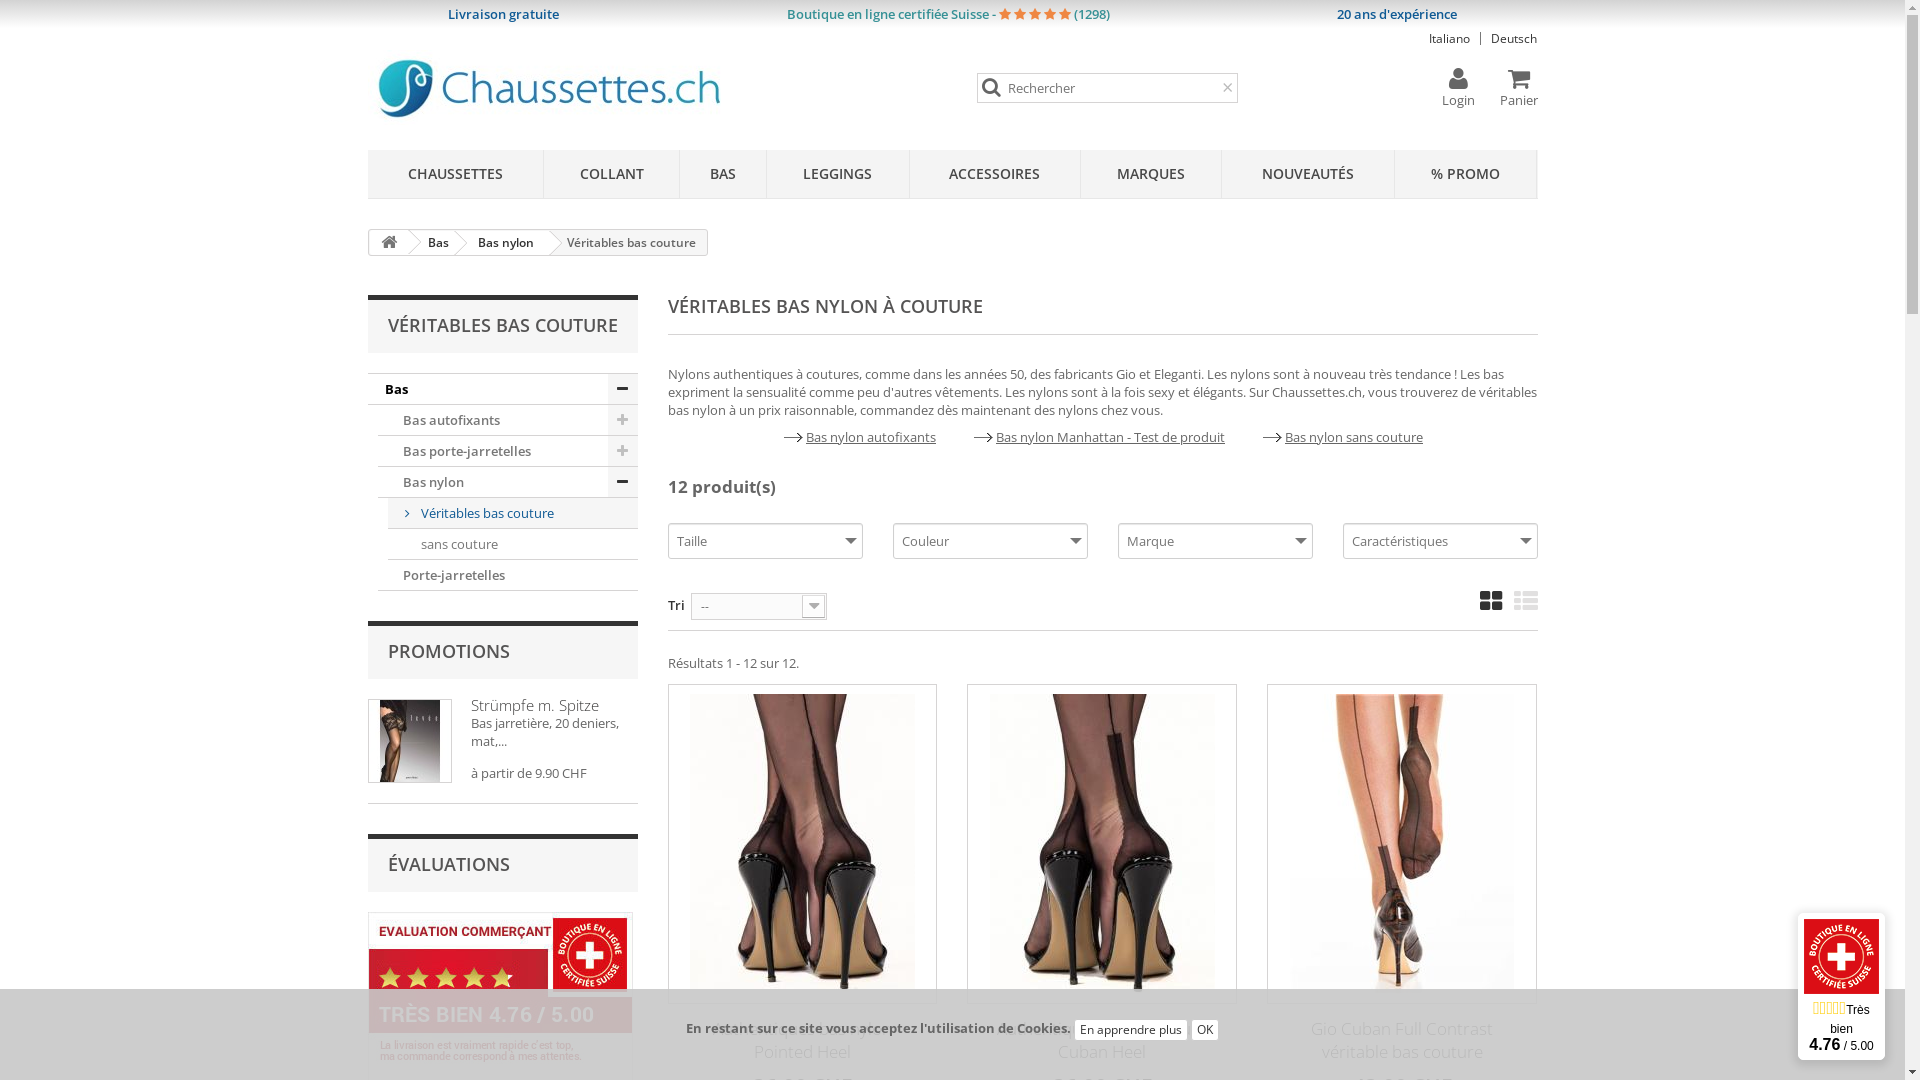 The image size is (1920, 1080). What do you see at coordinates (803, 844) in the screenshot?
I see `Authentiques bas nylon Pointed Heel` at bounding box center [803, 844].